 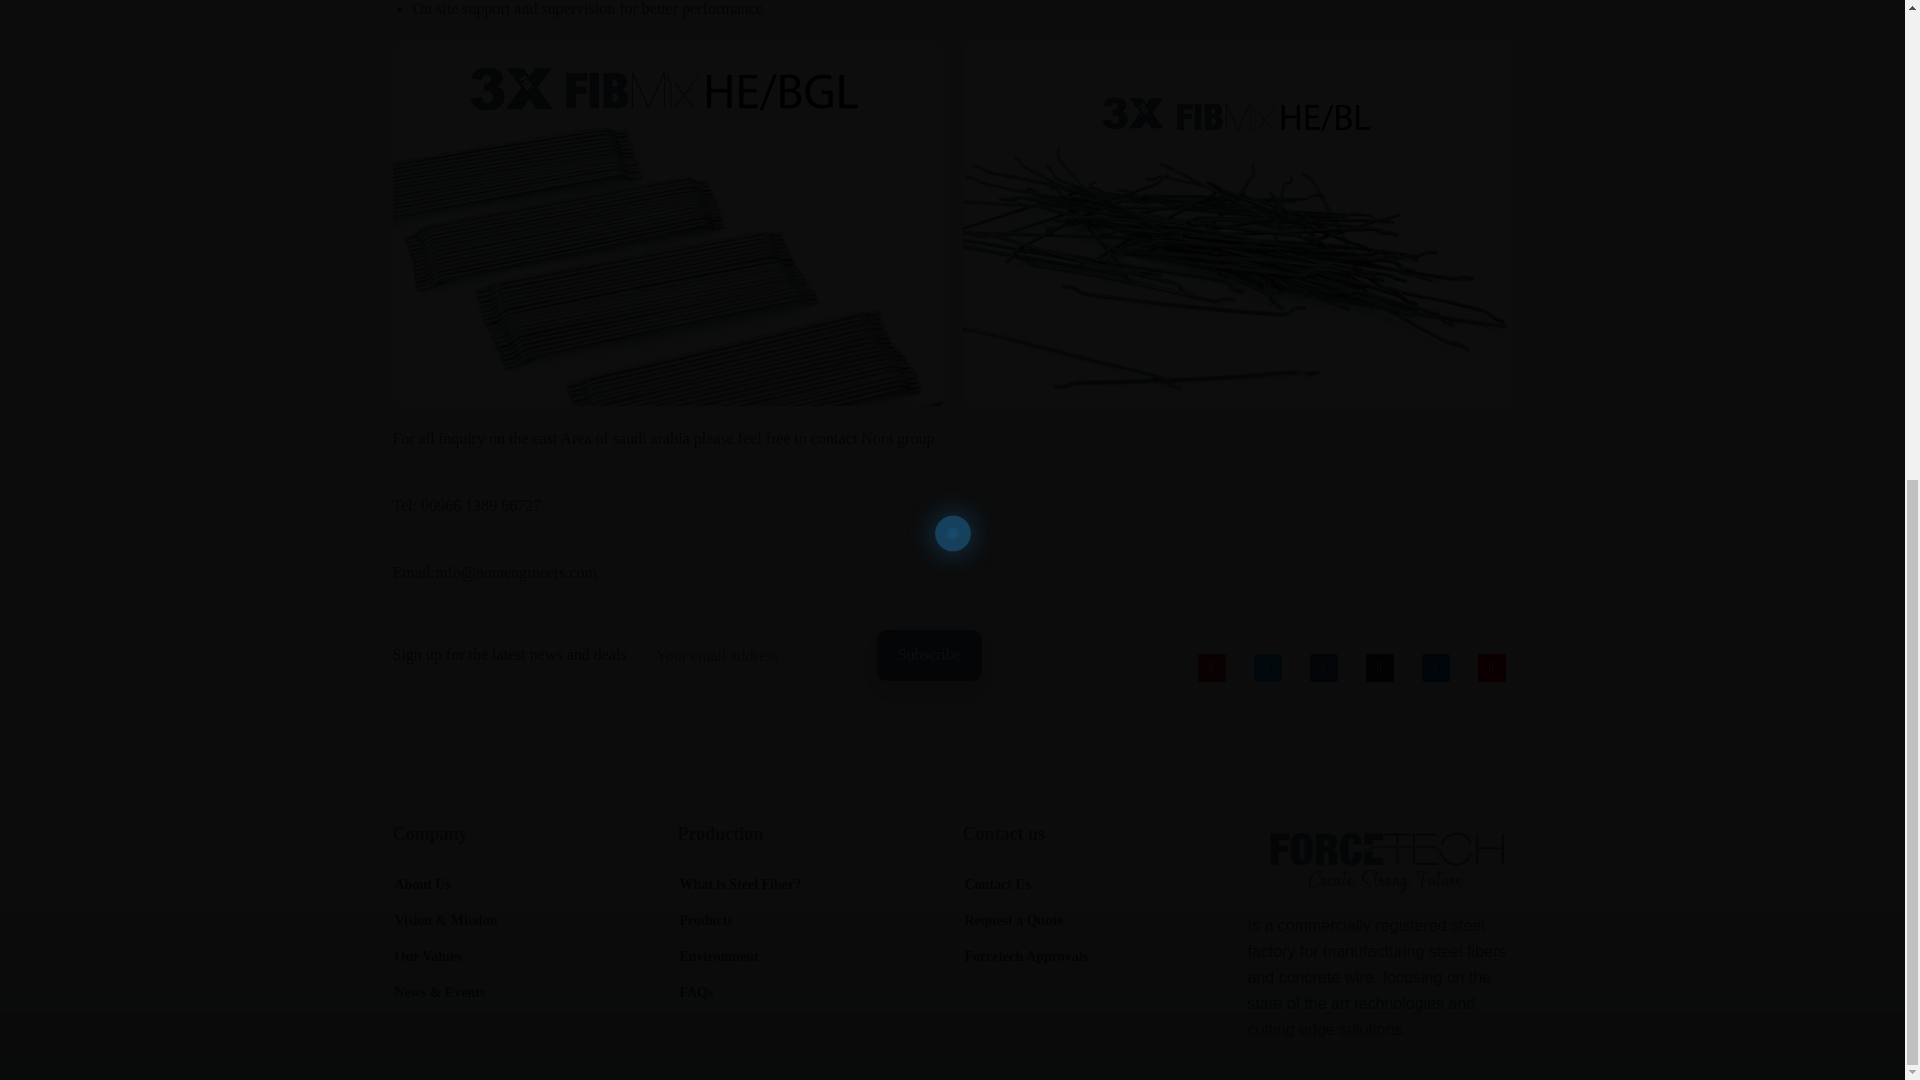 I want to click on Subscribe, so click(x=929, y=654).